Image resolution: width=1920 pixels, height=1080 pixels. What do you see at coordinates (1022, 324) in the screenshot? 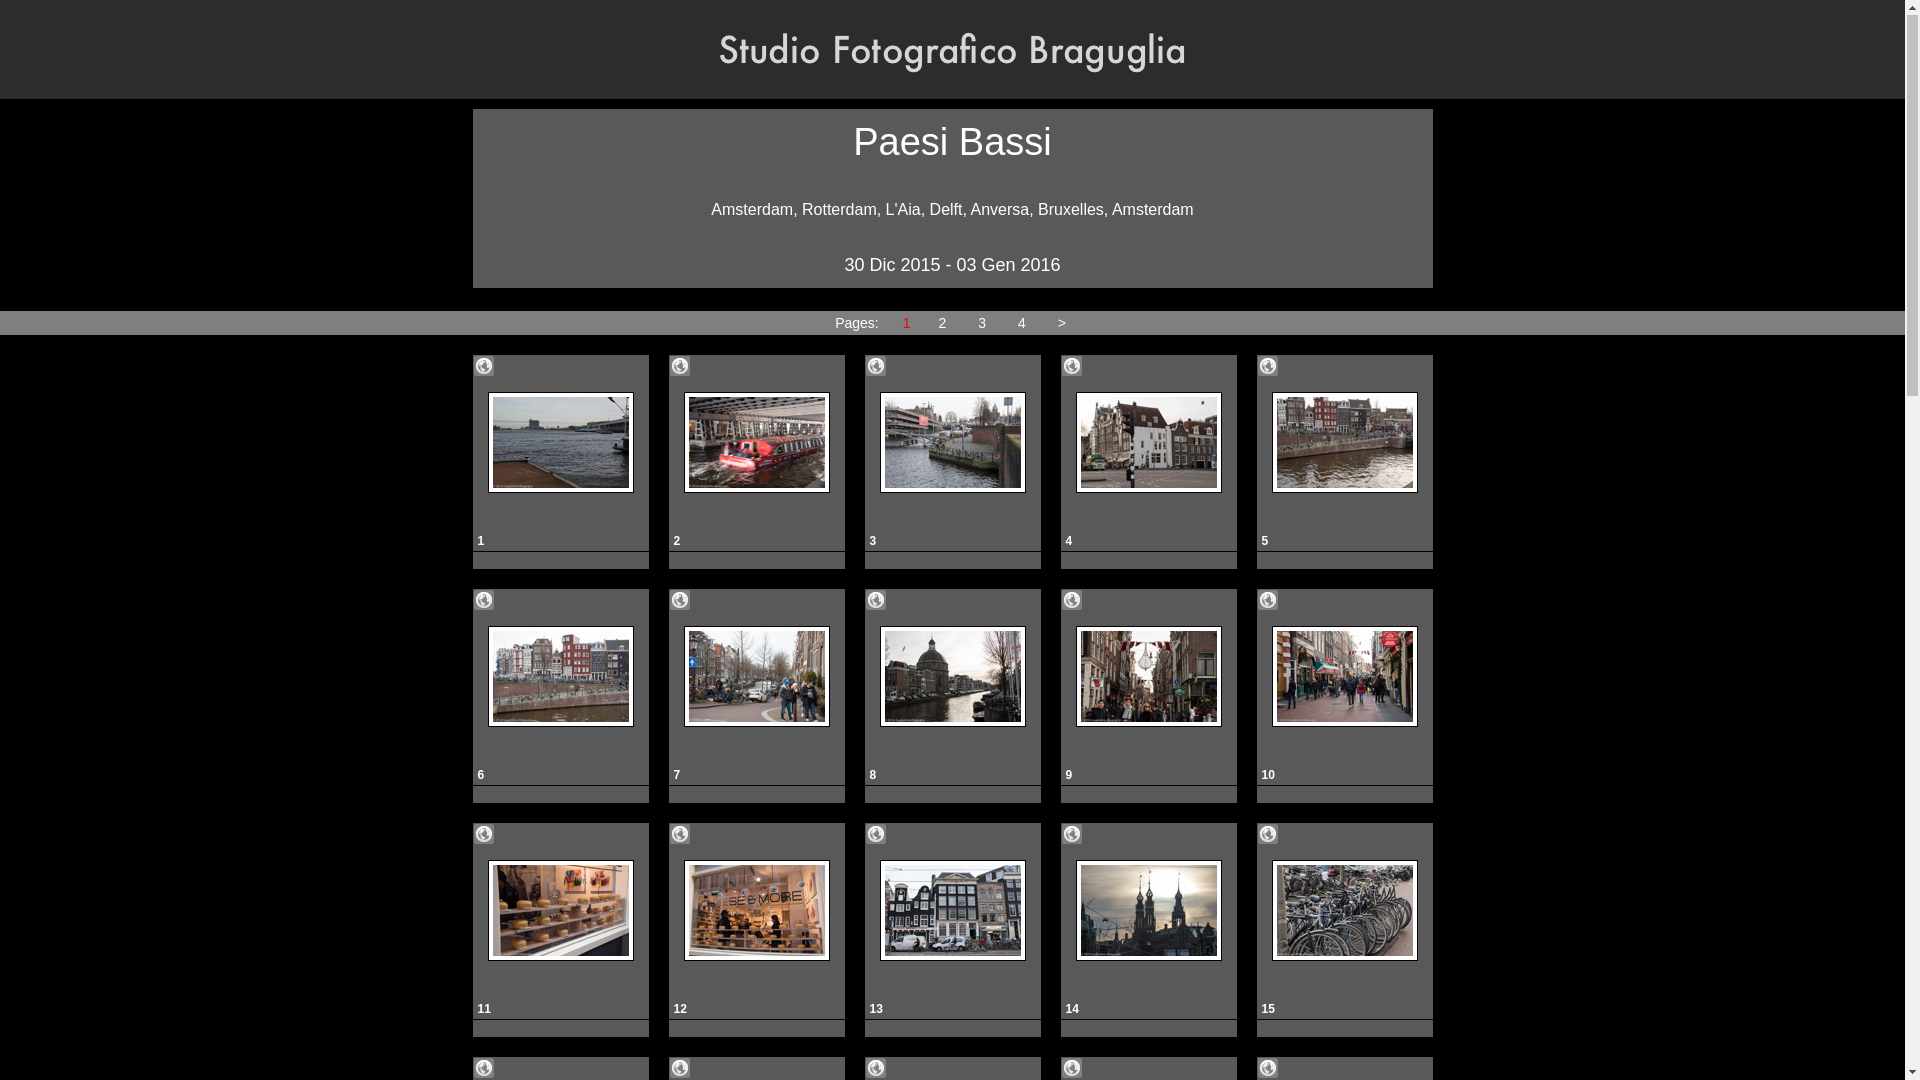
I see `4` at bounding box center [1022, 324].